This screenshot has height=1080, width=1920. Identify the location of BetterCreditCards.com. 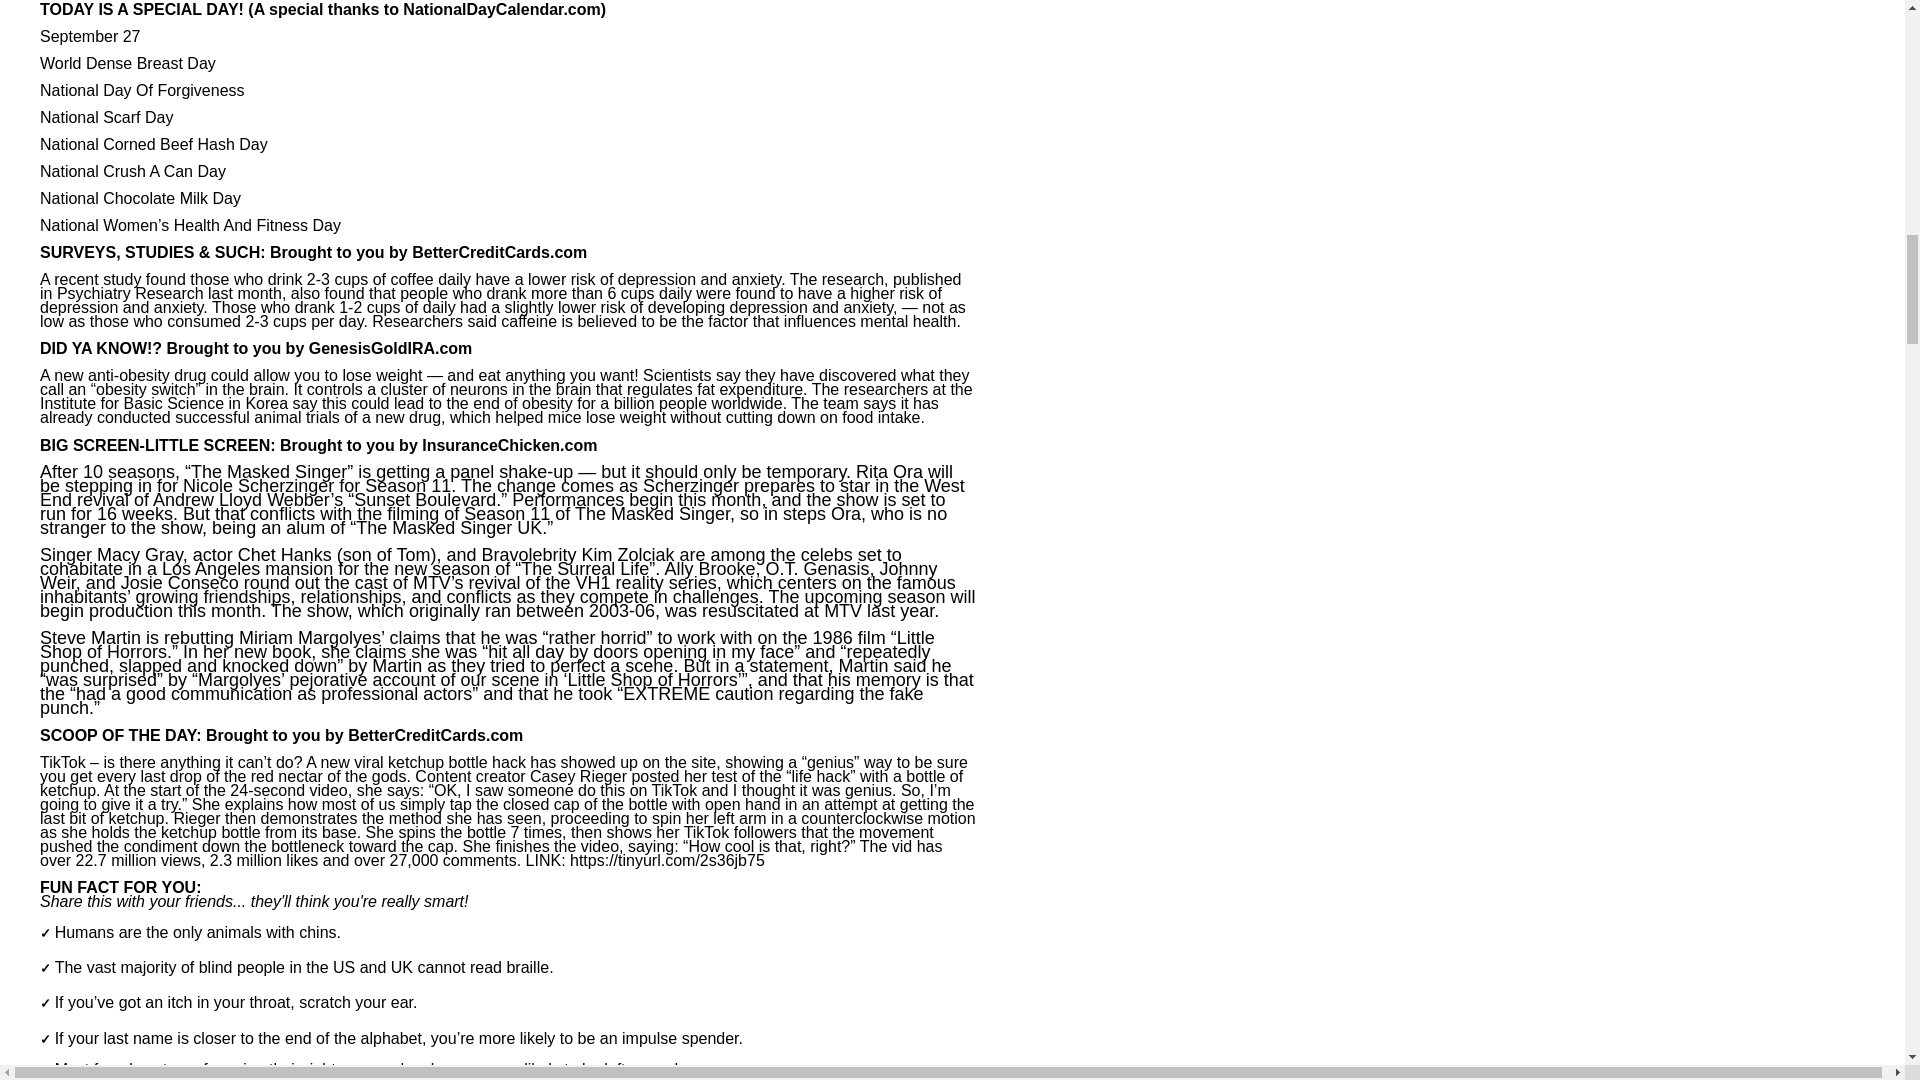
(500, 254).